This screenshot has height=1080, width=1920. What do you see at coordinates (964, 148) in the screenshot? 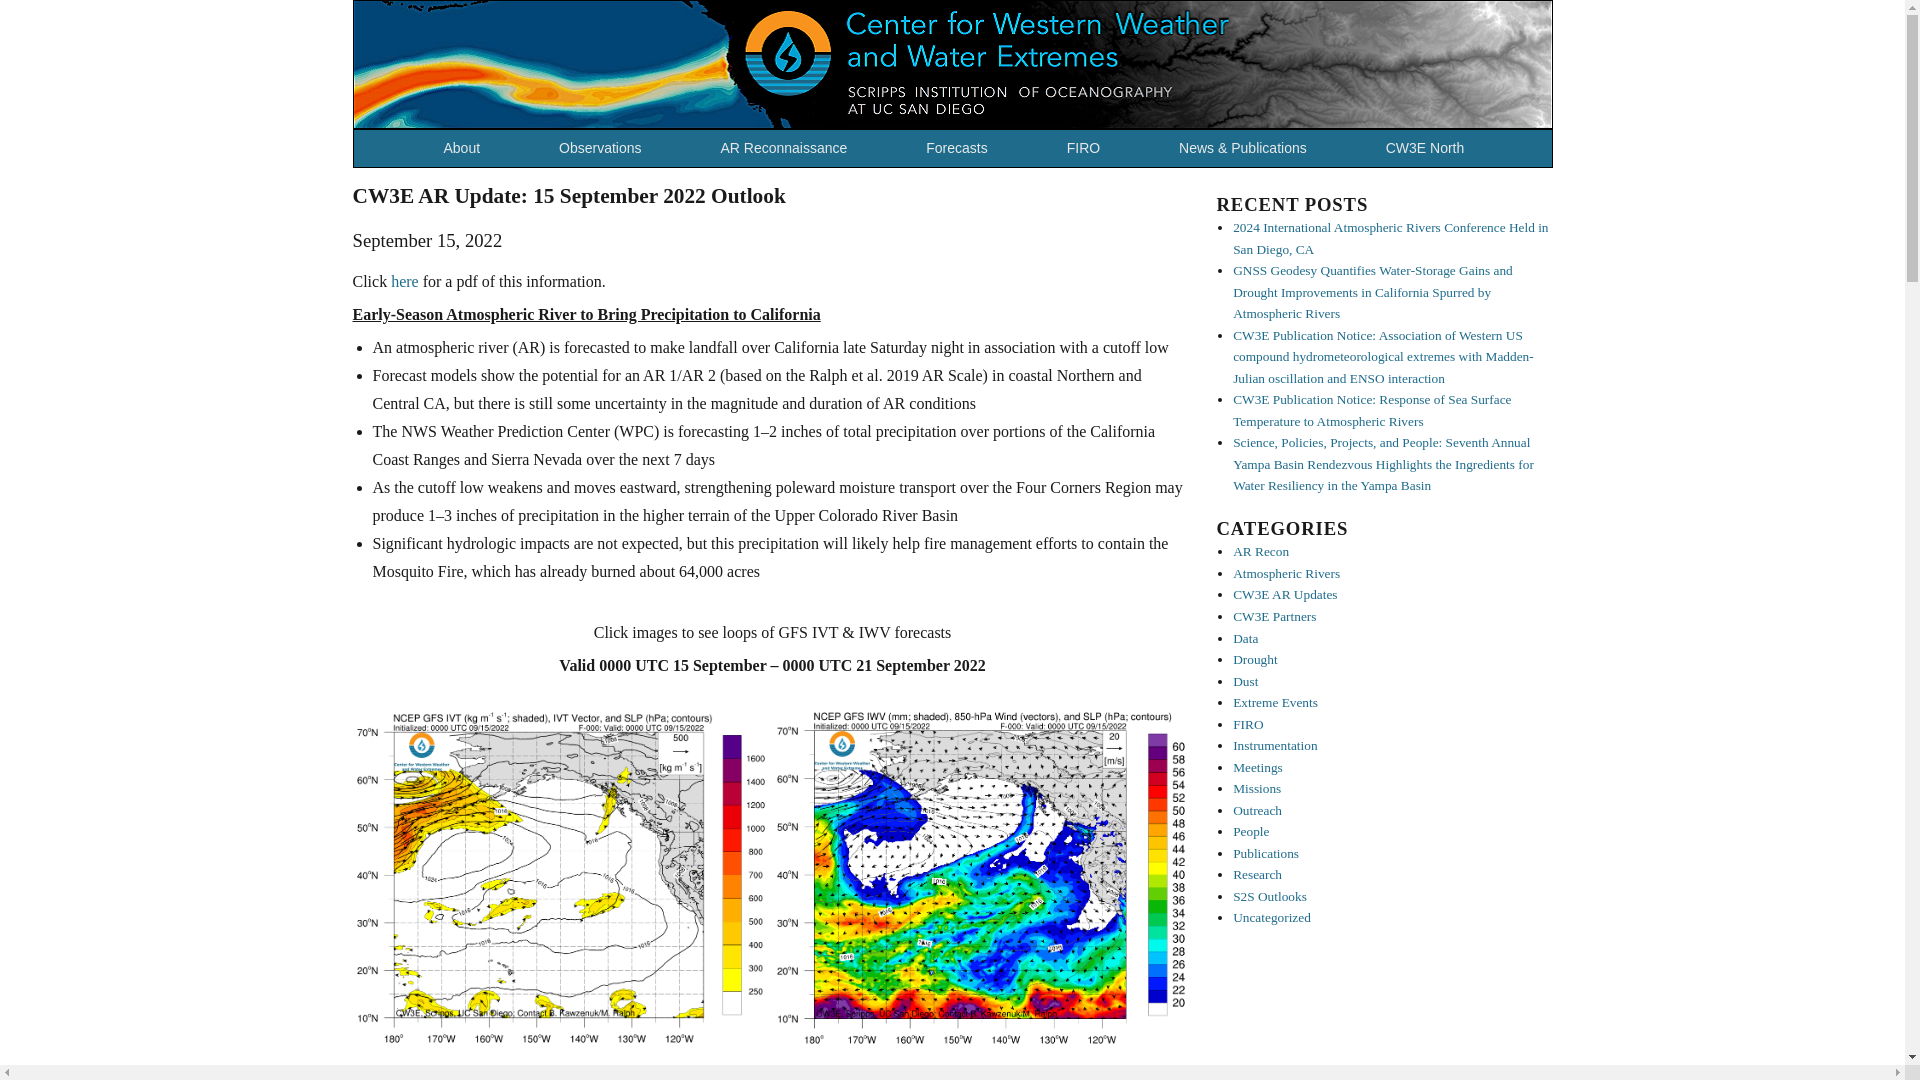
I see `Forecasts` at bounding box center [964, 148].